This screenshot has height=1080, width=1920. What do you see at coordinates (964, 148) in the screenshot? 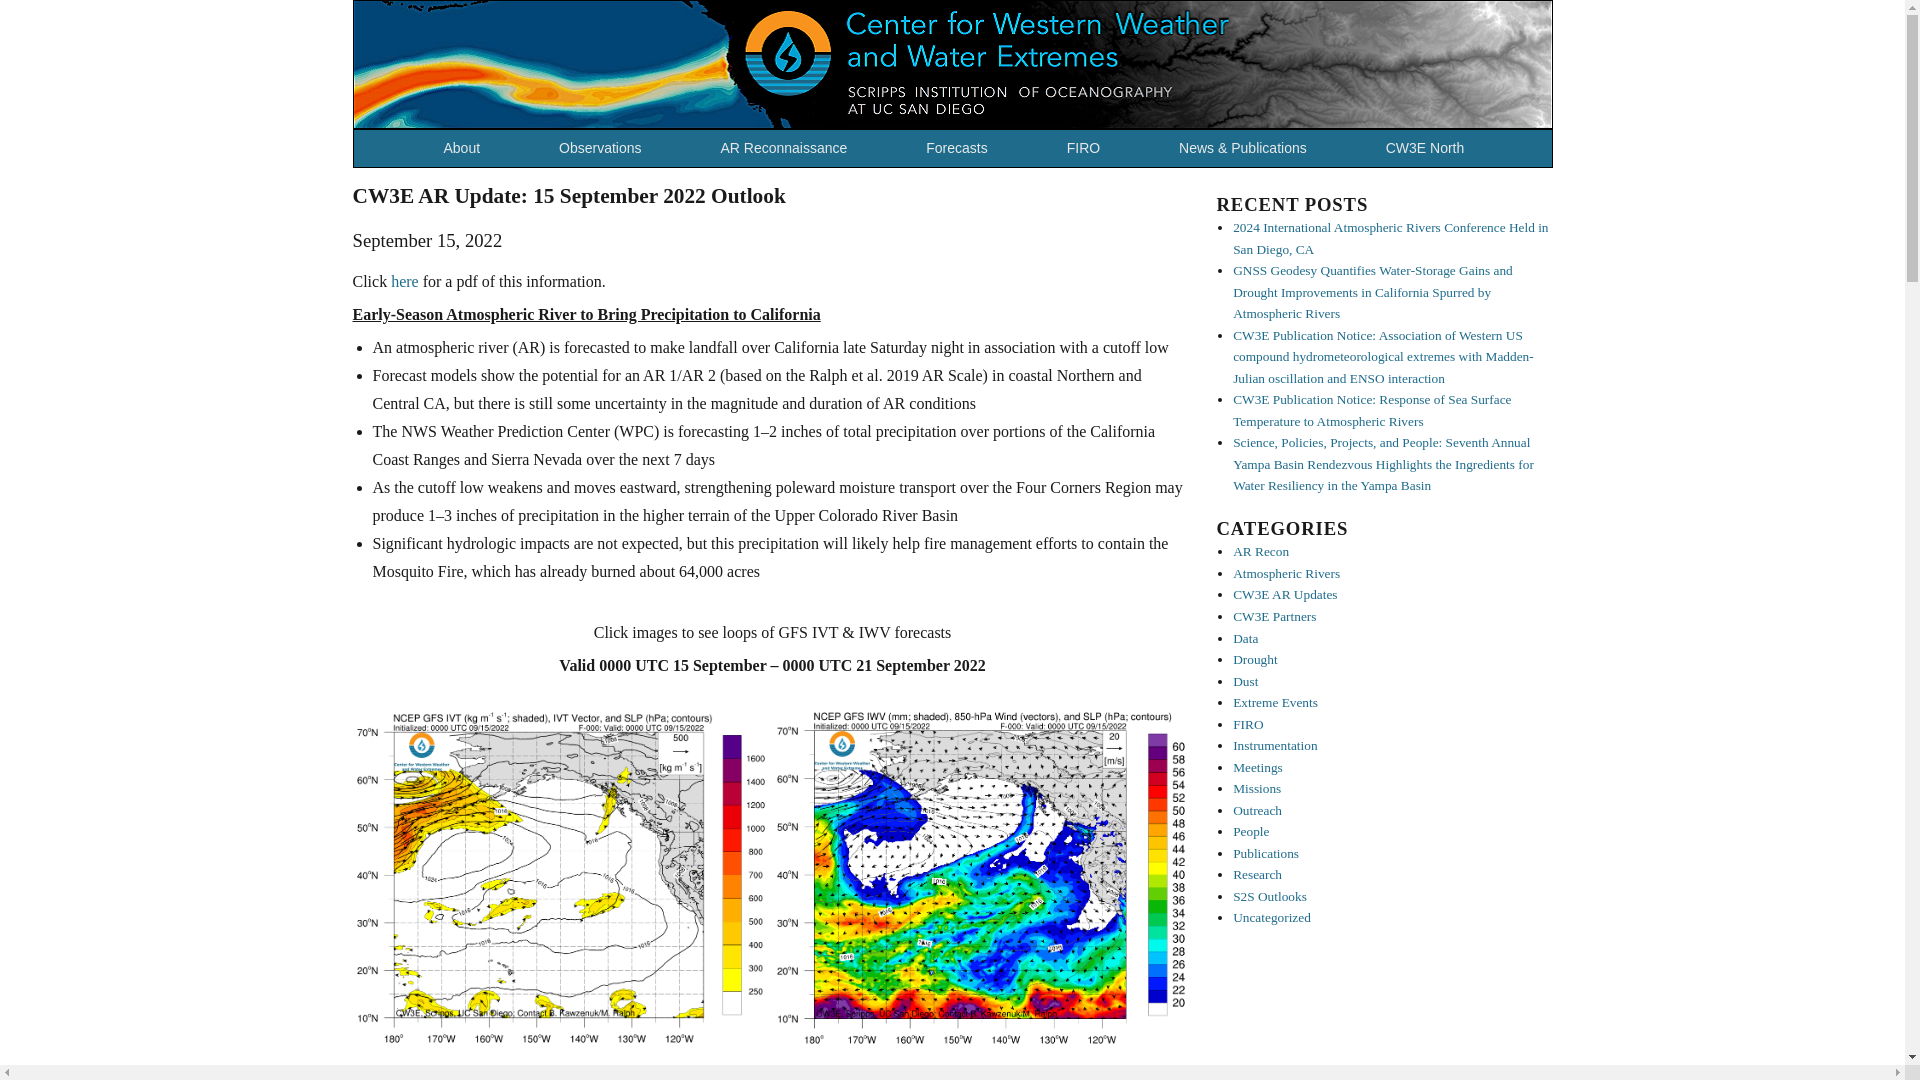
I see `Forecasts` at bounding box center [964, 148].